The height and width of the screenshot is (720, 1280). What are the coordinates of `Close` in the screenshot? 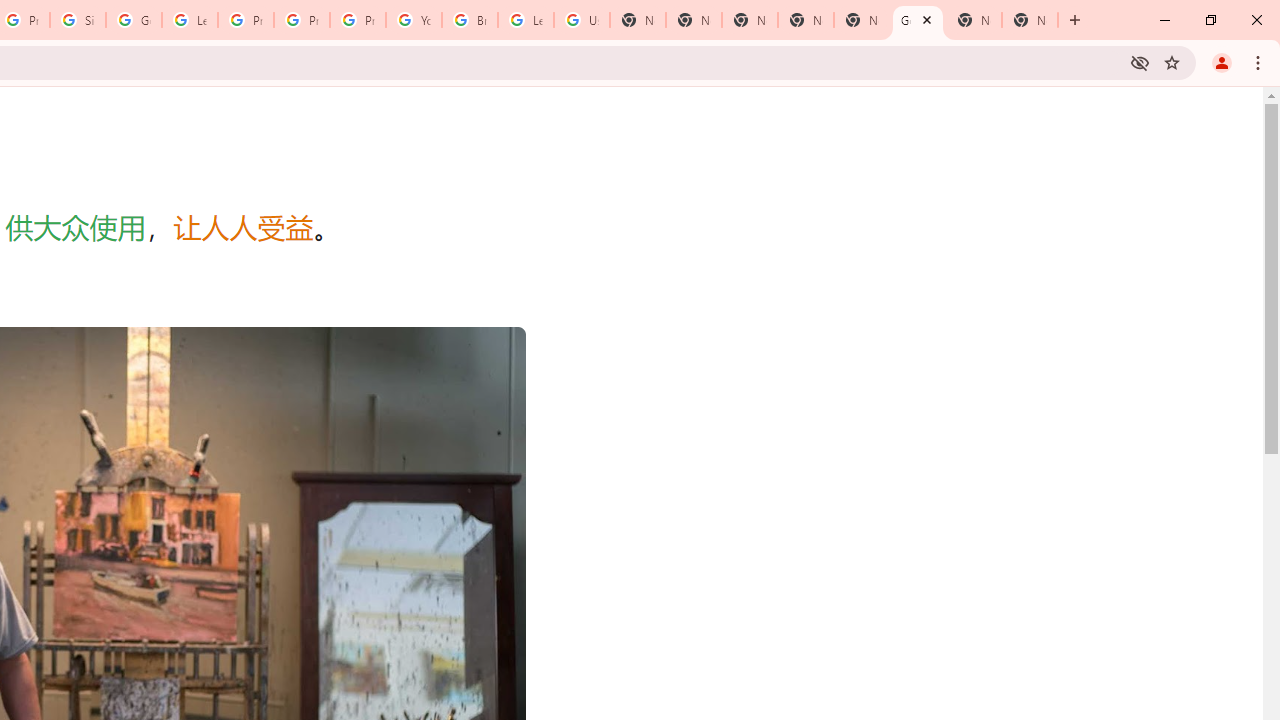 It's located at (926, 19).